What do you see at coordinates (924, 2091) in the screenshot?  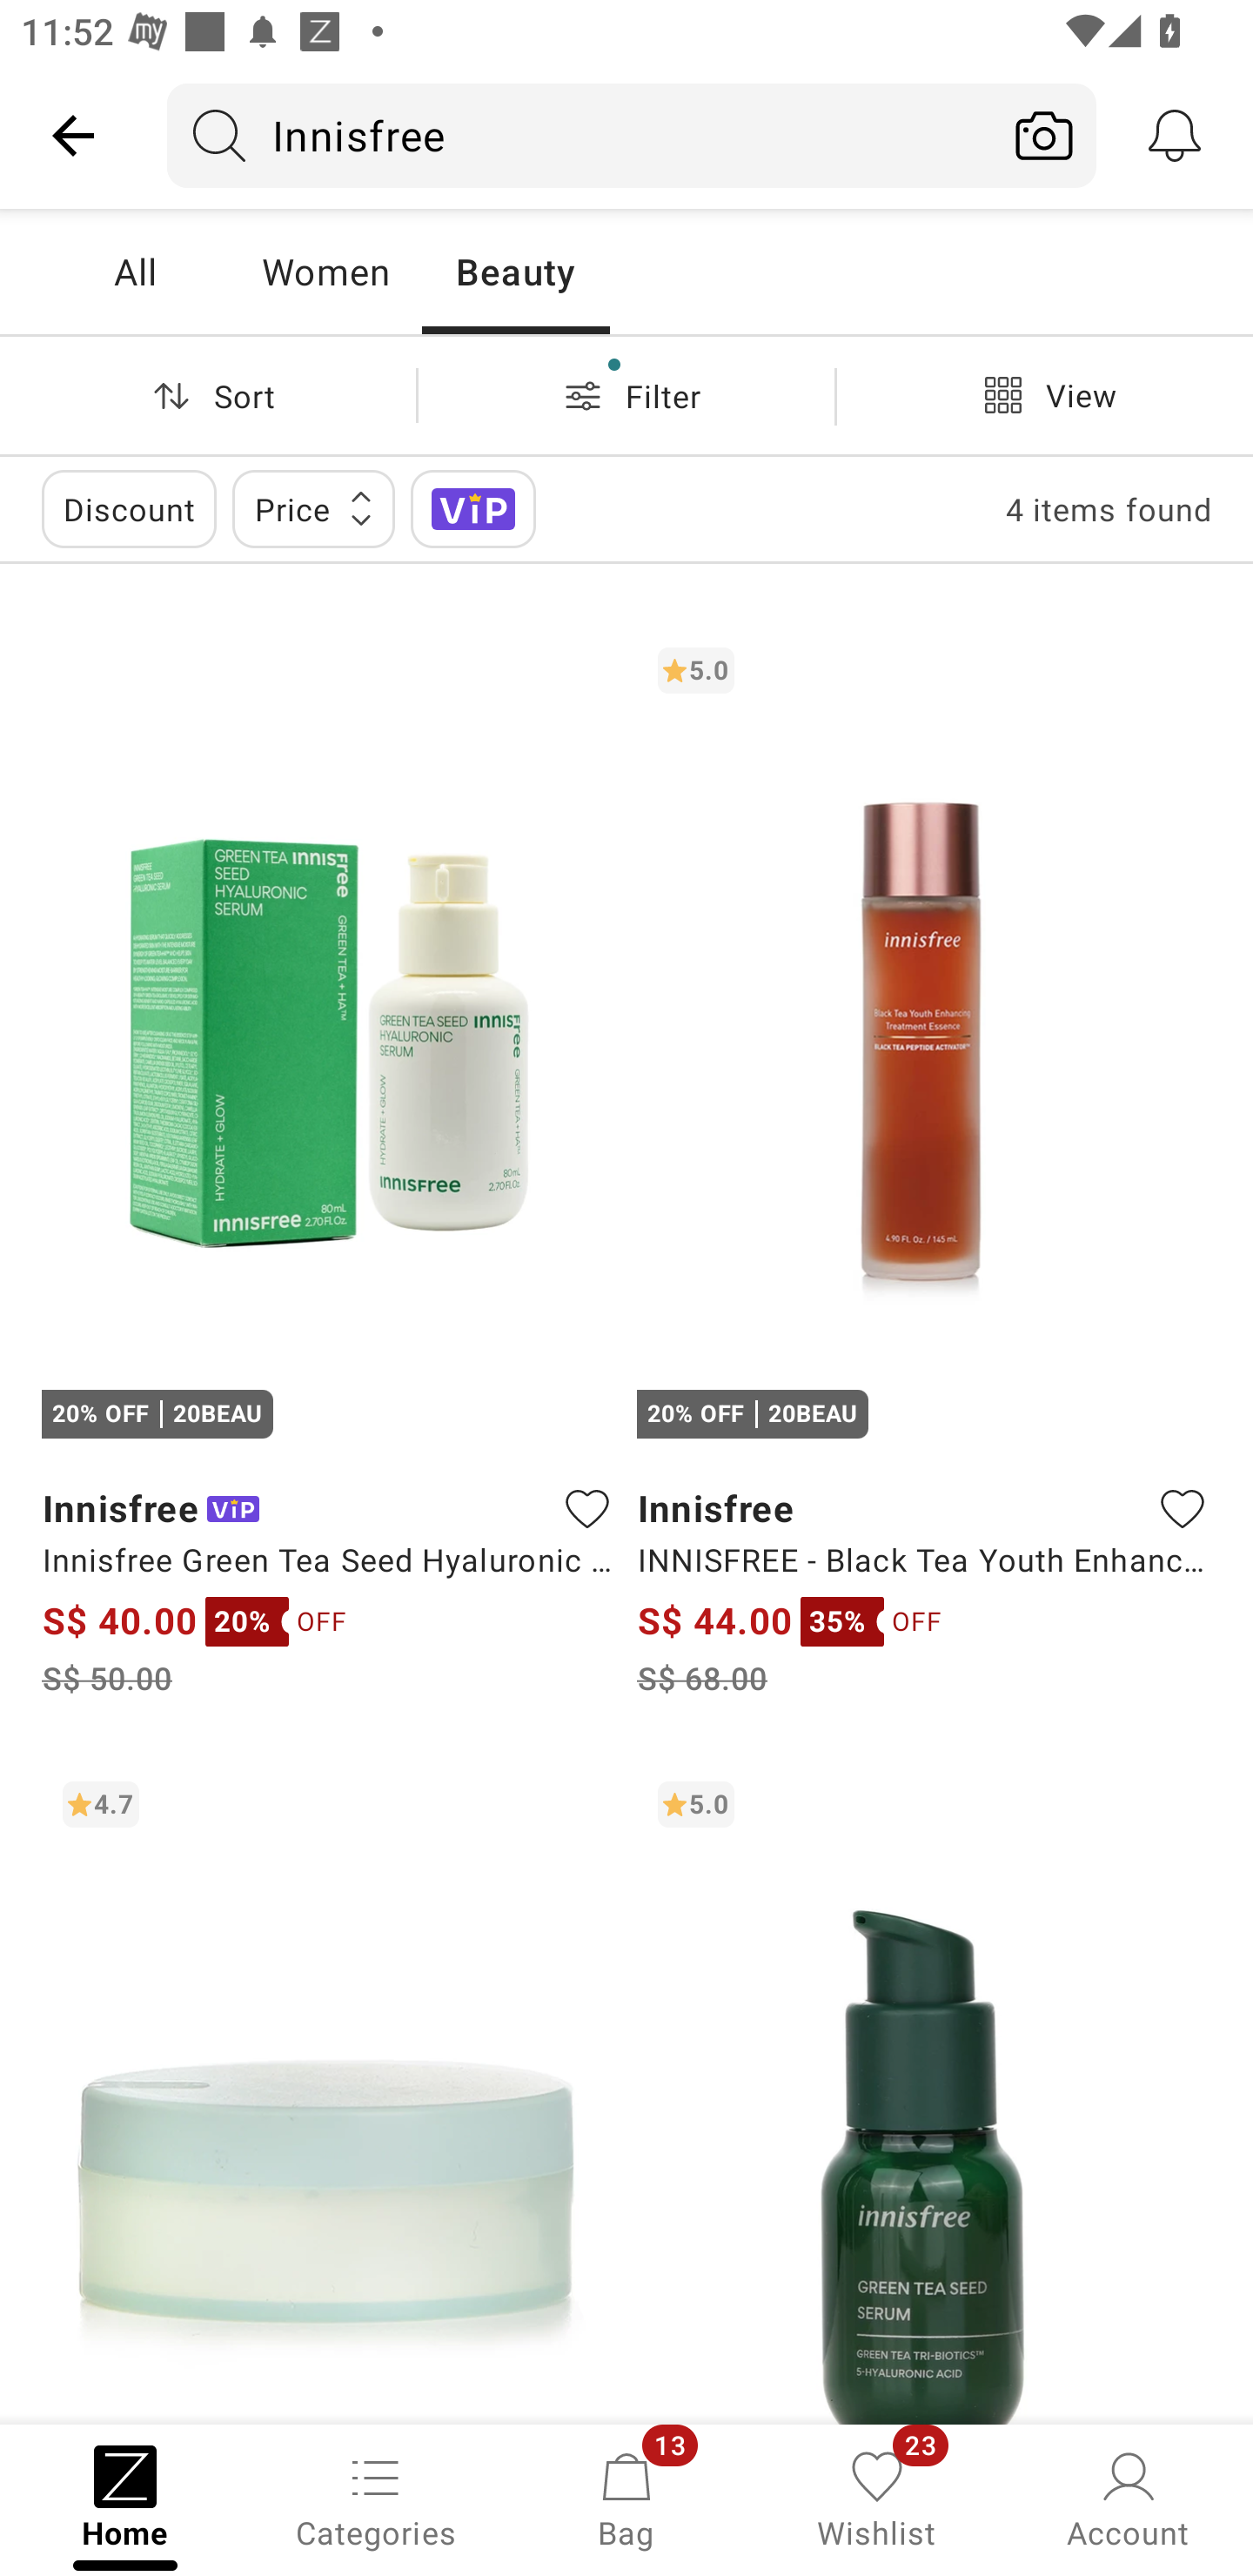 I see `5.0` at bounding box center [924, 2091].